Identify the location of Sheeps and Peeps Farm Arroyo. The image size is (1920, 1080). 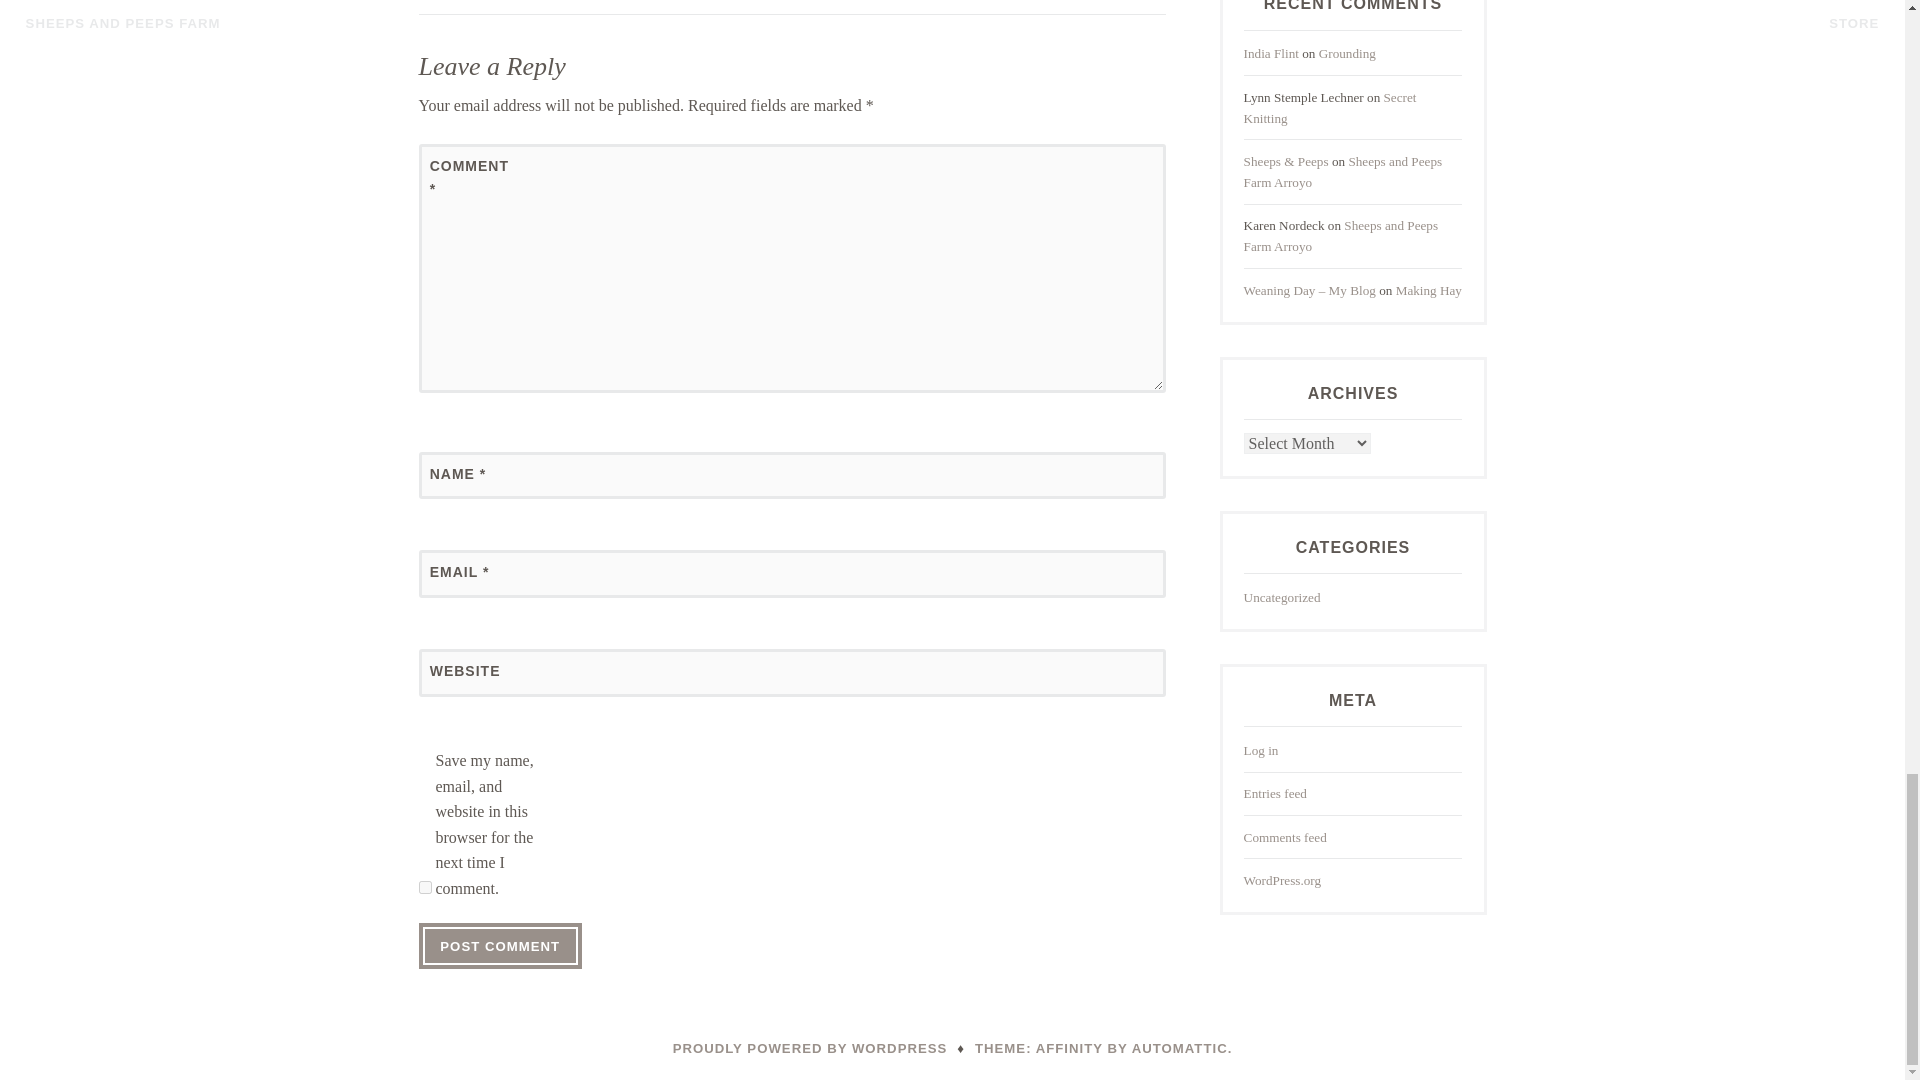
(1341, 236).